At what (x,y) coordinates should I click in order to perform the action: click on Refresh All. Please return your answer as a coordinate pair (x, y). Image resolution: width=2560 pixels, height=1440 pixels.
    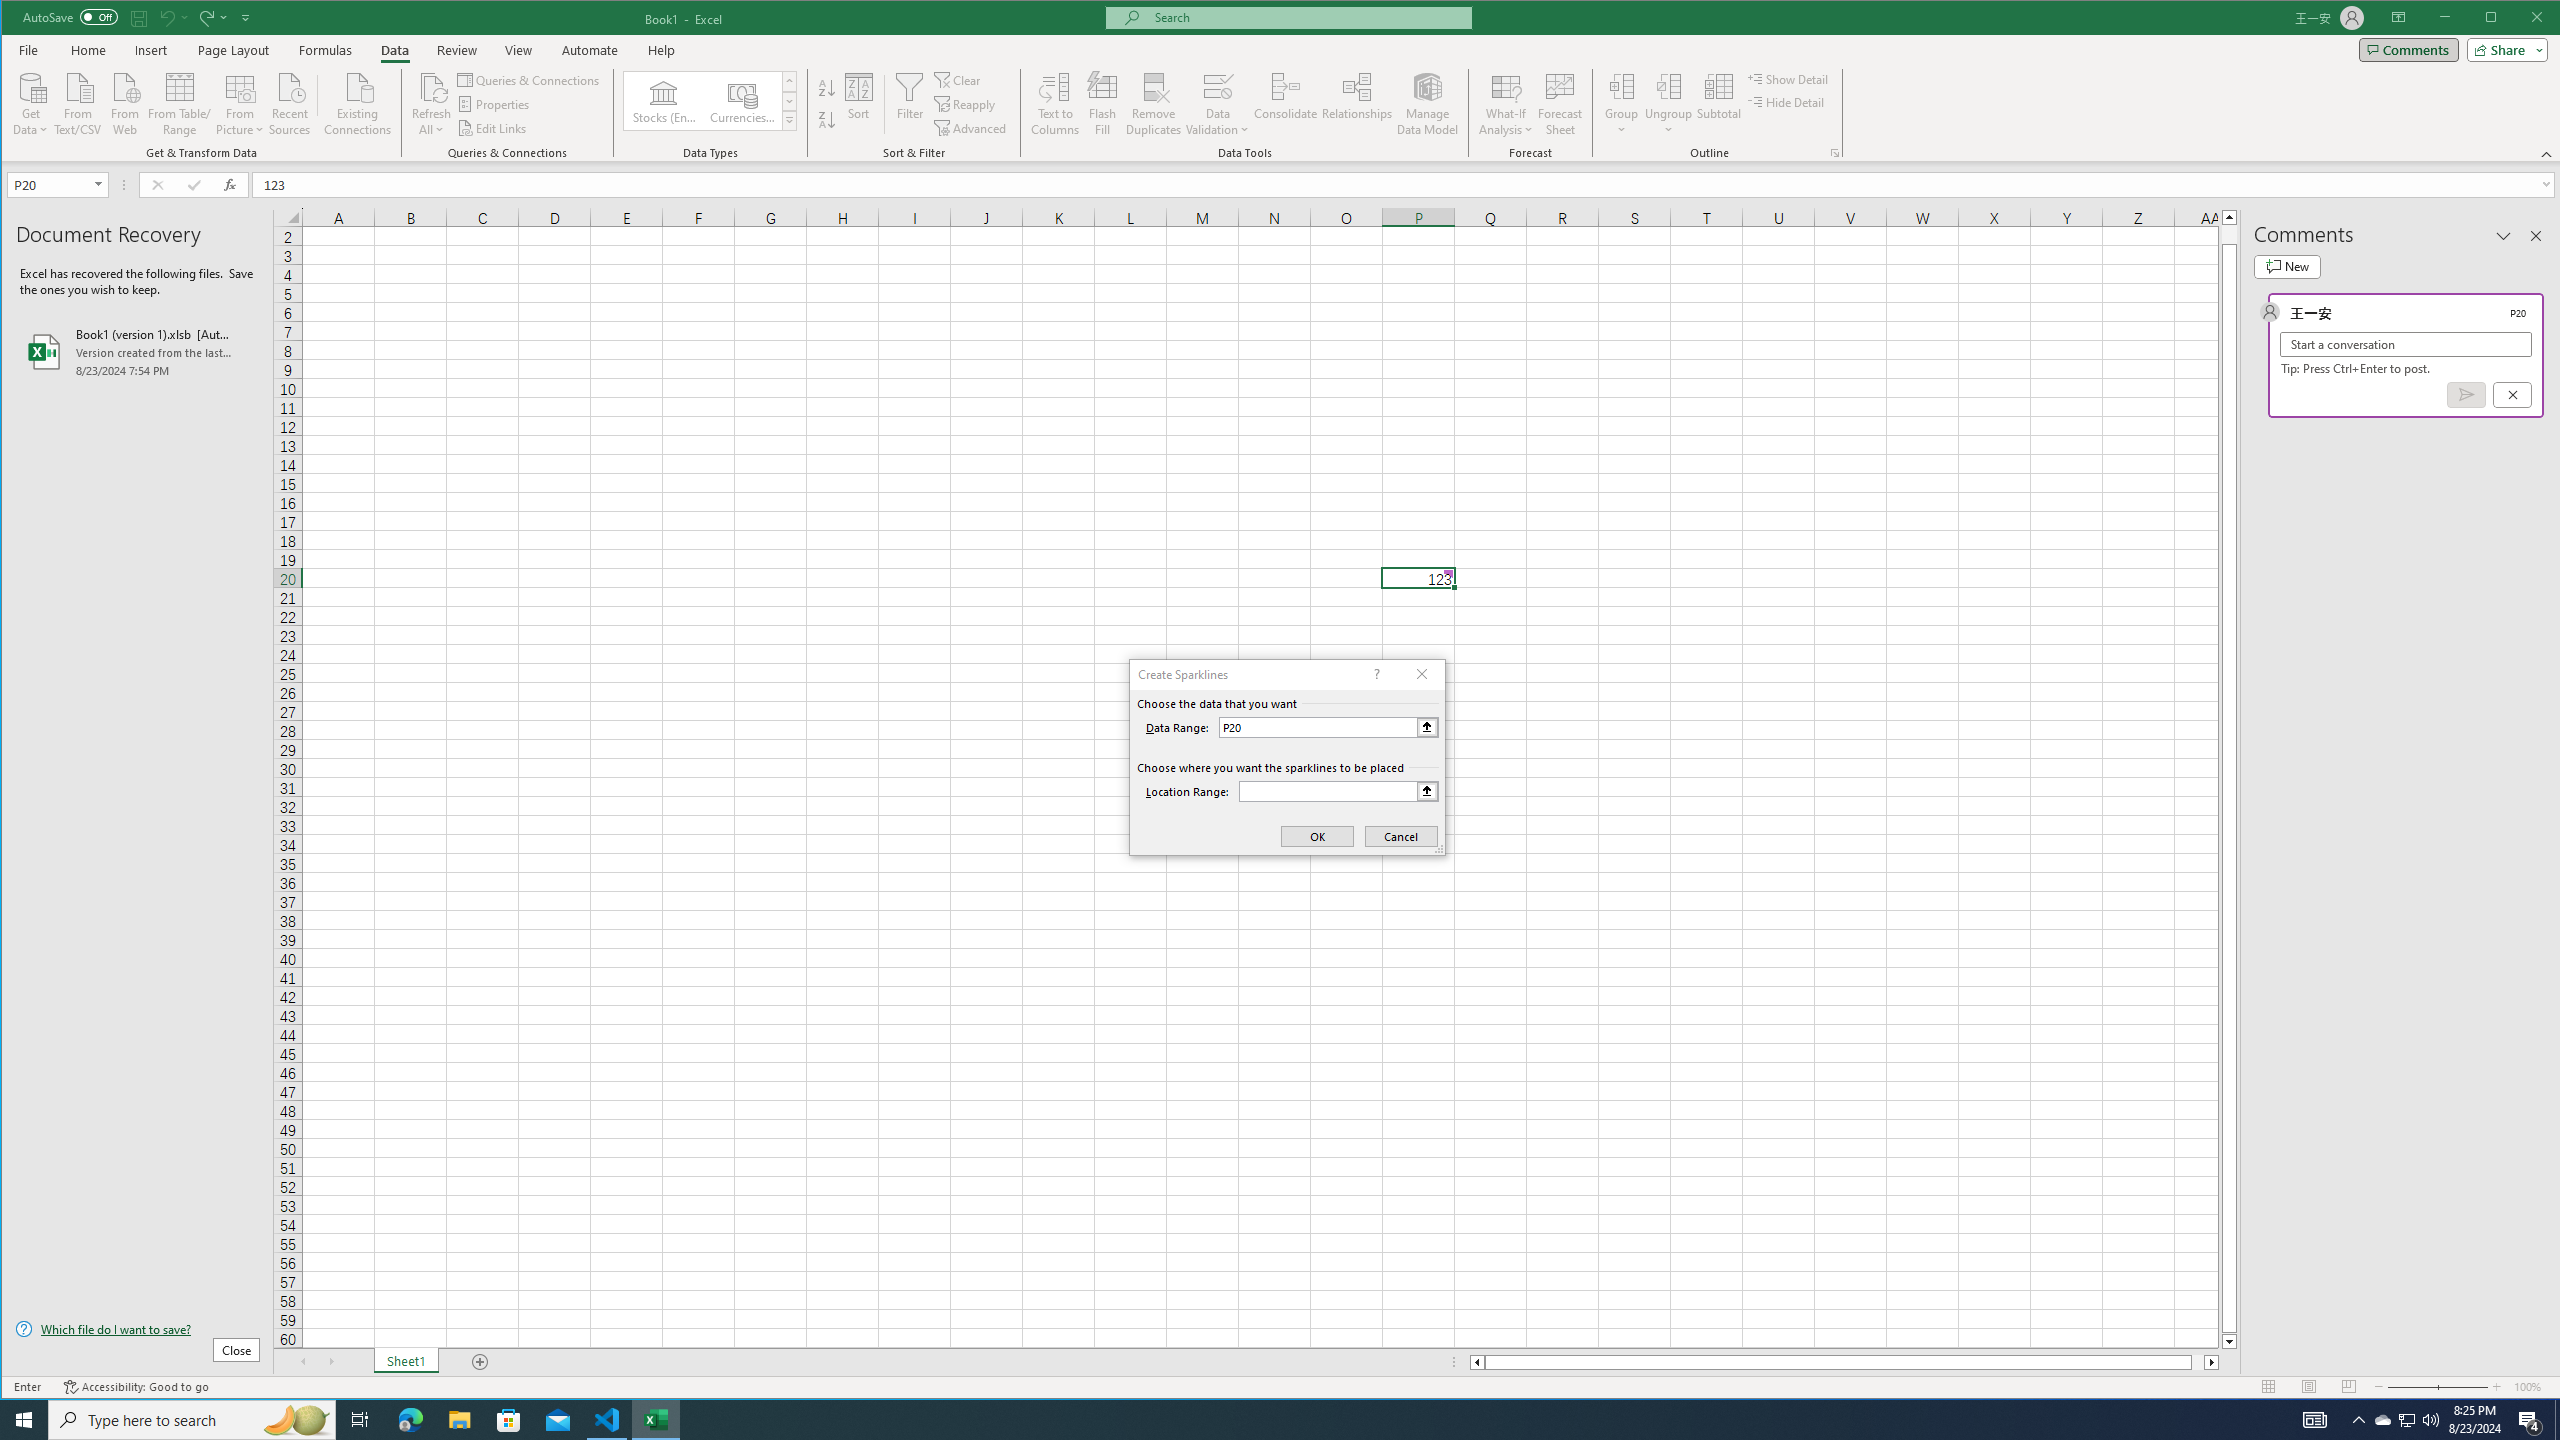
    Looking at the image, I should click on (431, 86).